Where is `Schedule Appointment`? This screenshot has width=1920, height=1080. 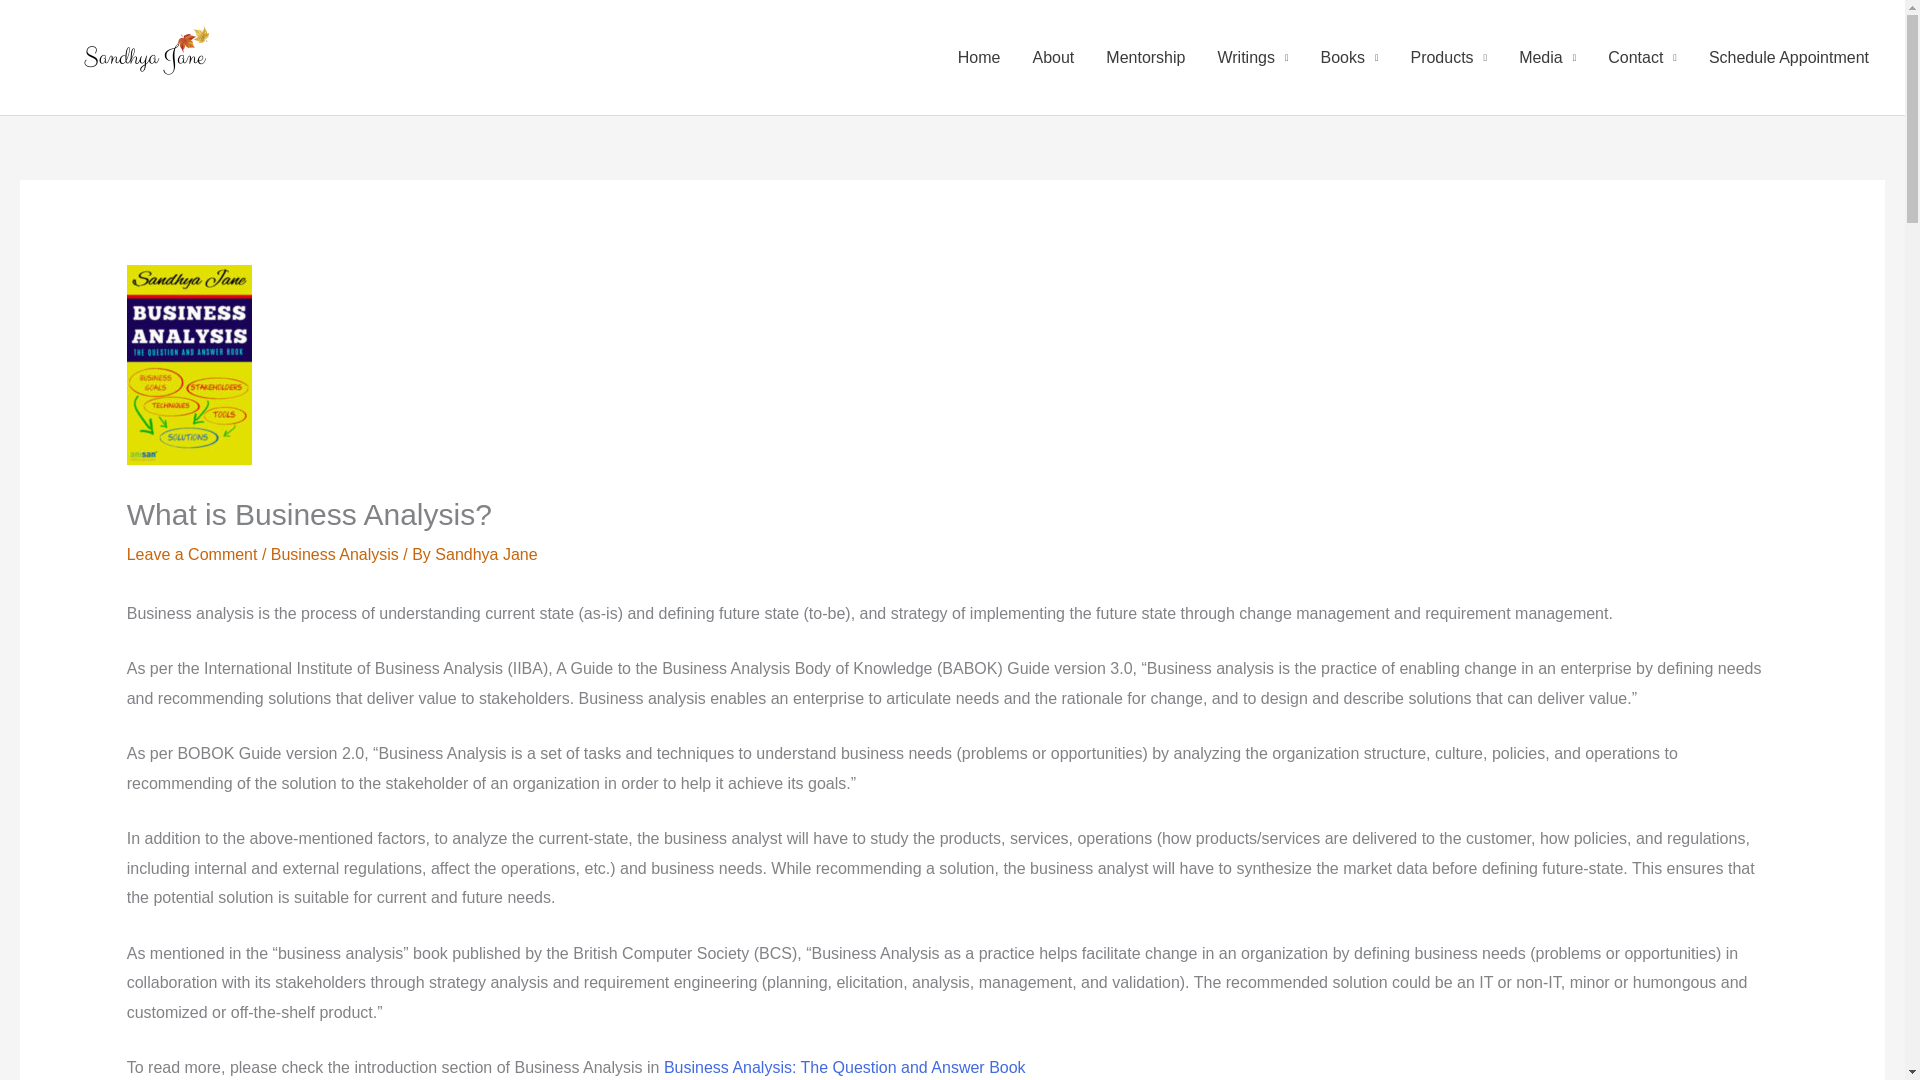 Schedule Appointment is located at coordinates (1789, 57).